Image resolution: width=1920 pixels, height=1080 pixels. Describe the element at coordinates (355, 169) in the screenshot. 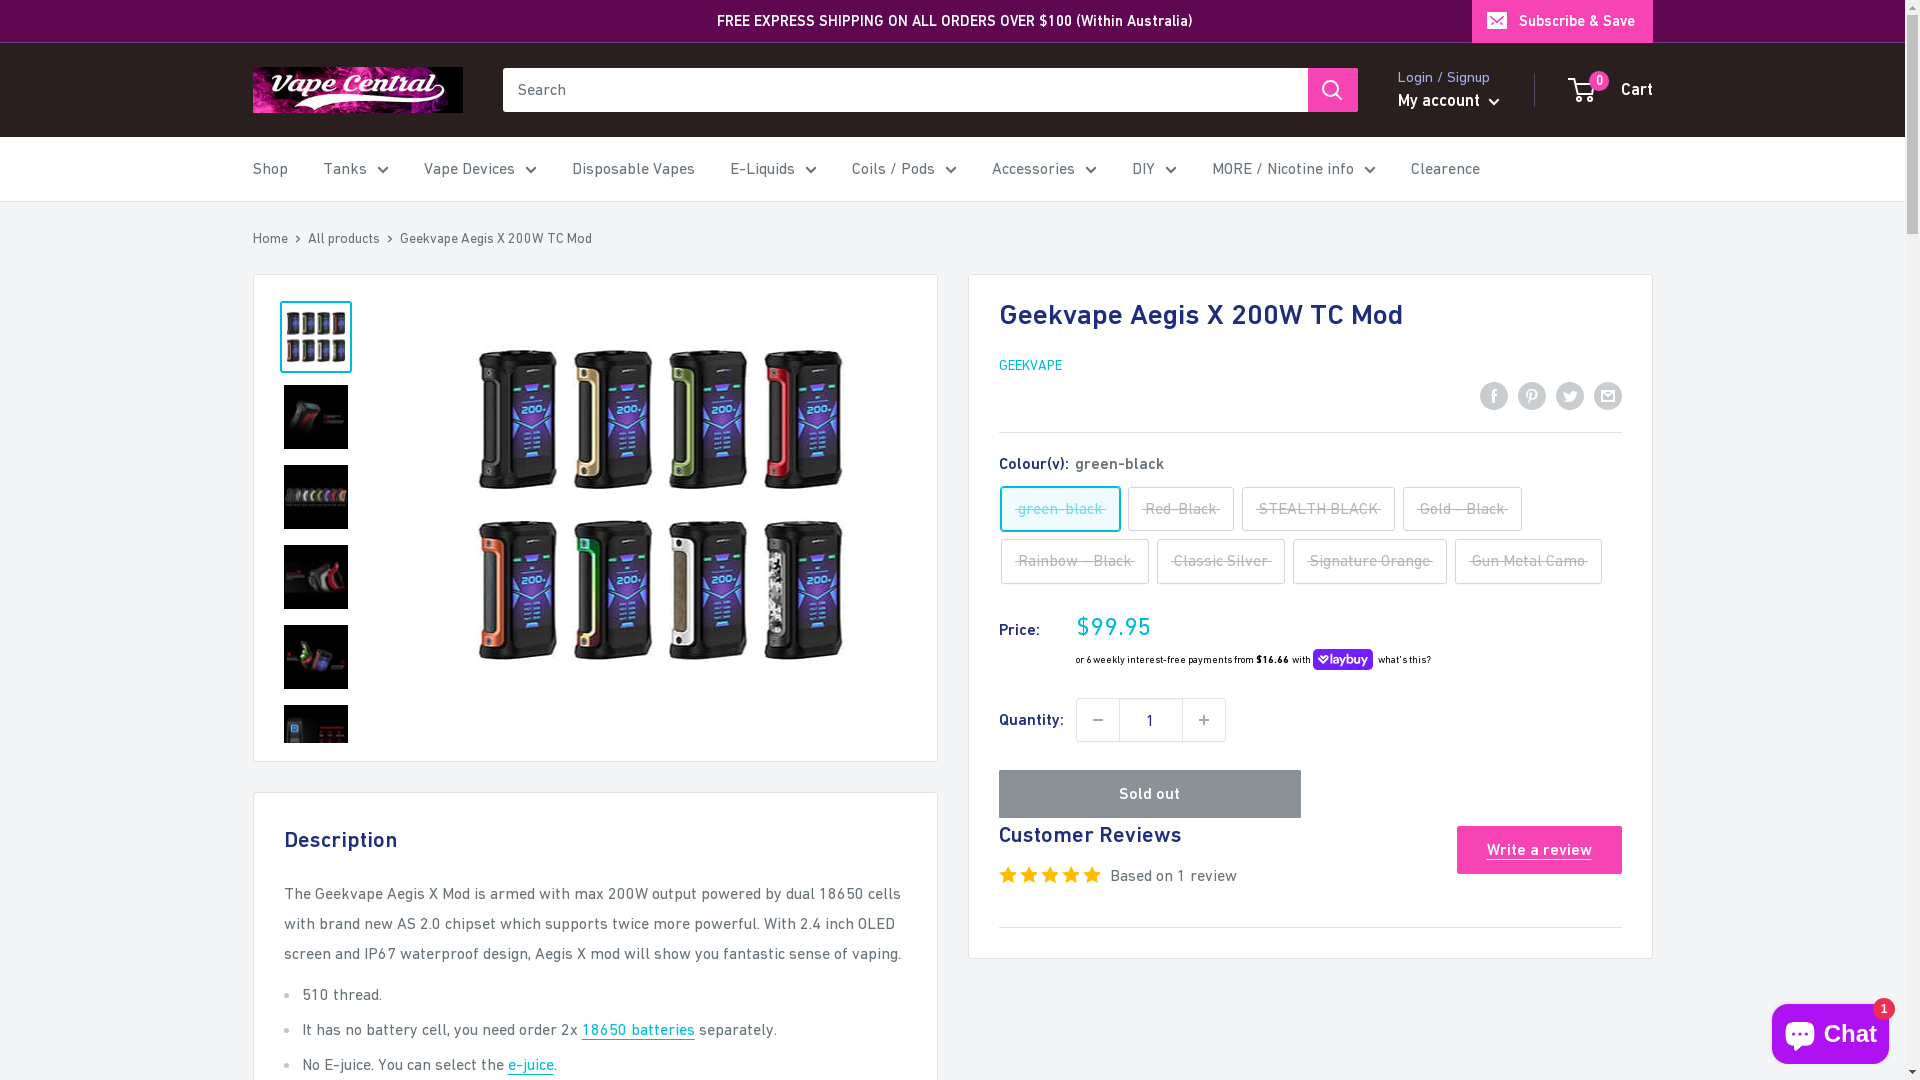

I see `Tanks` at that location.